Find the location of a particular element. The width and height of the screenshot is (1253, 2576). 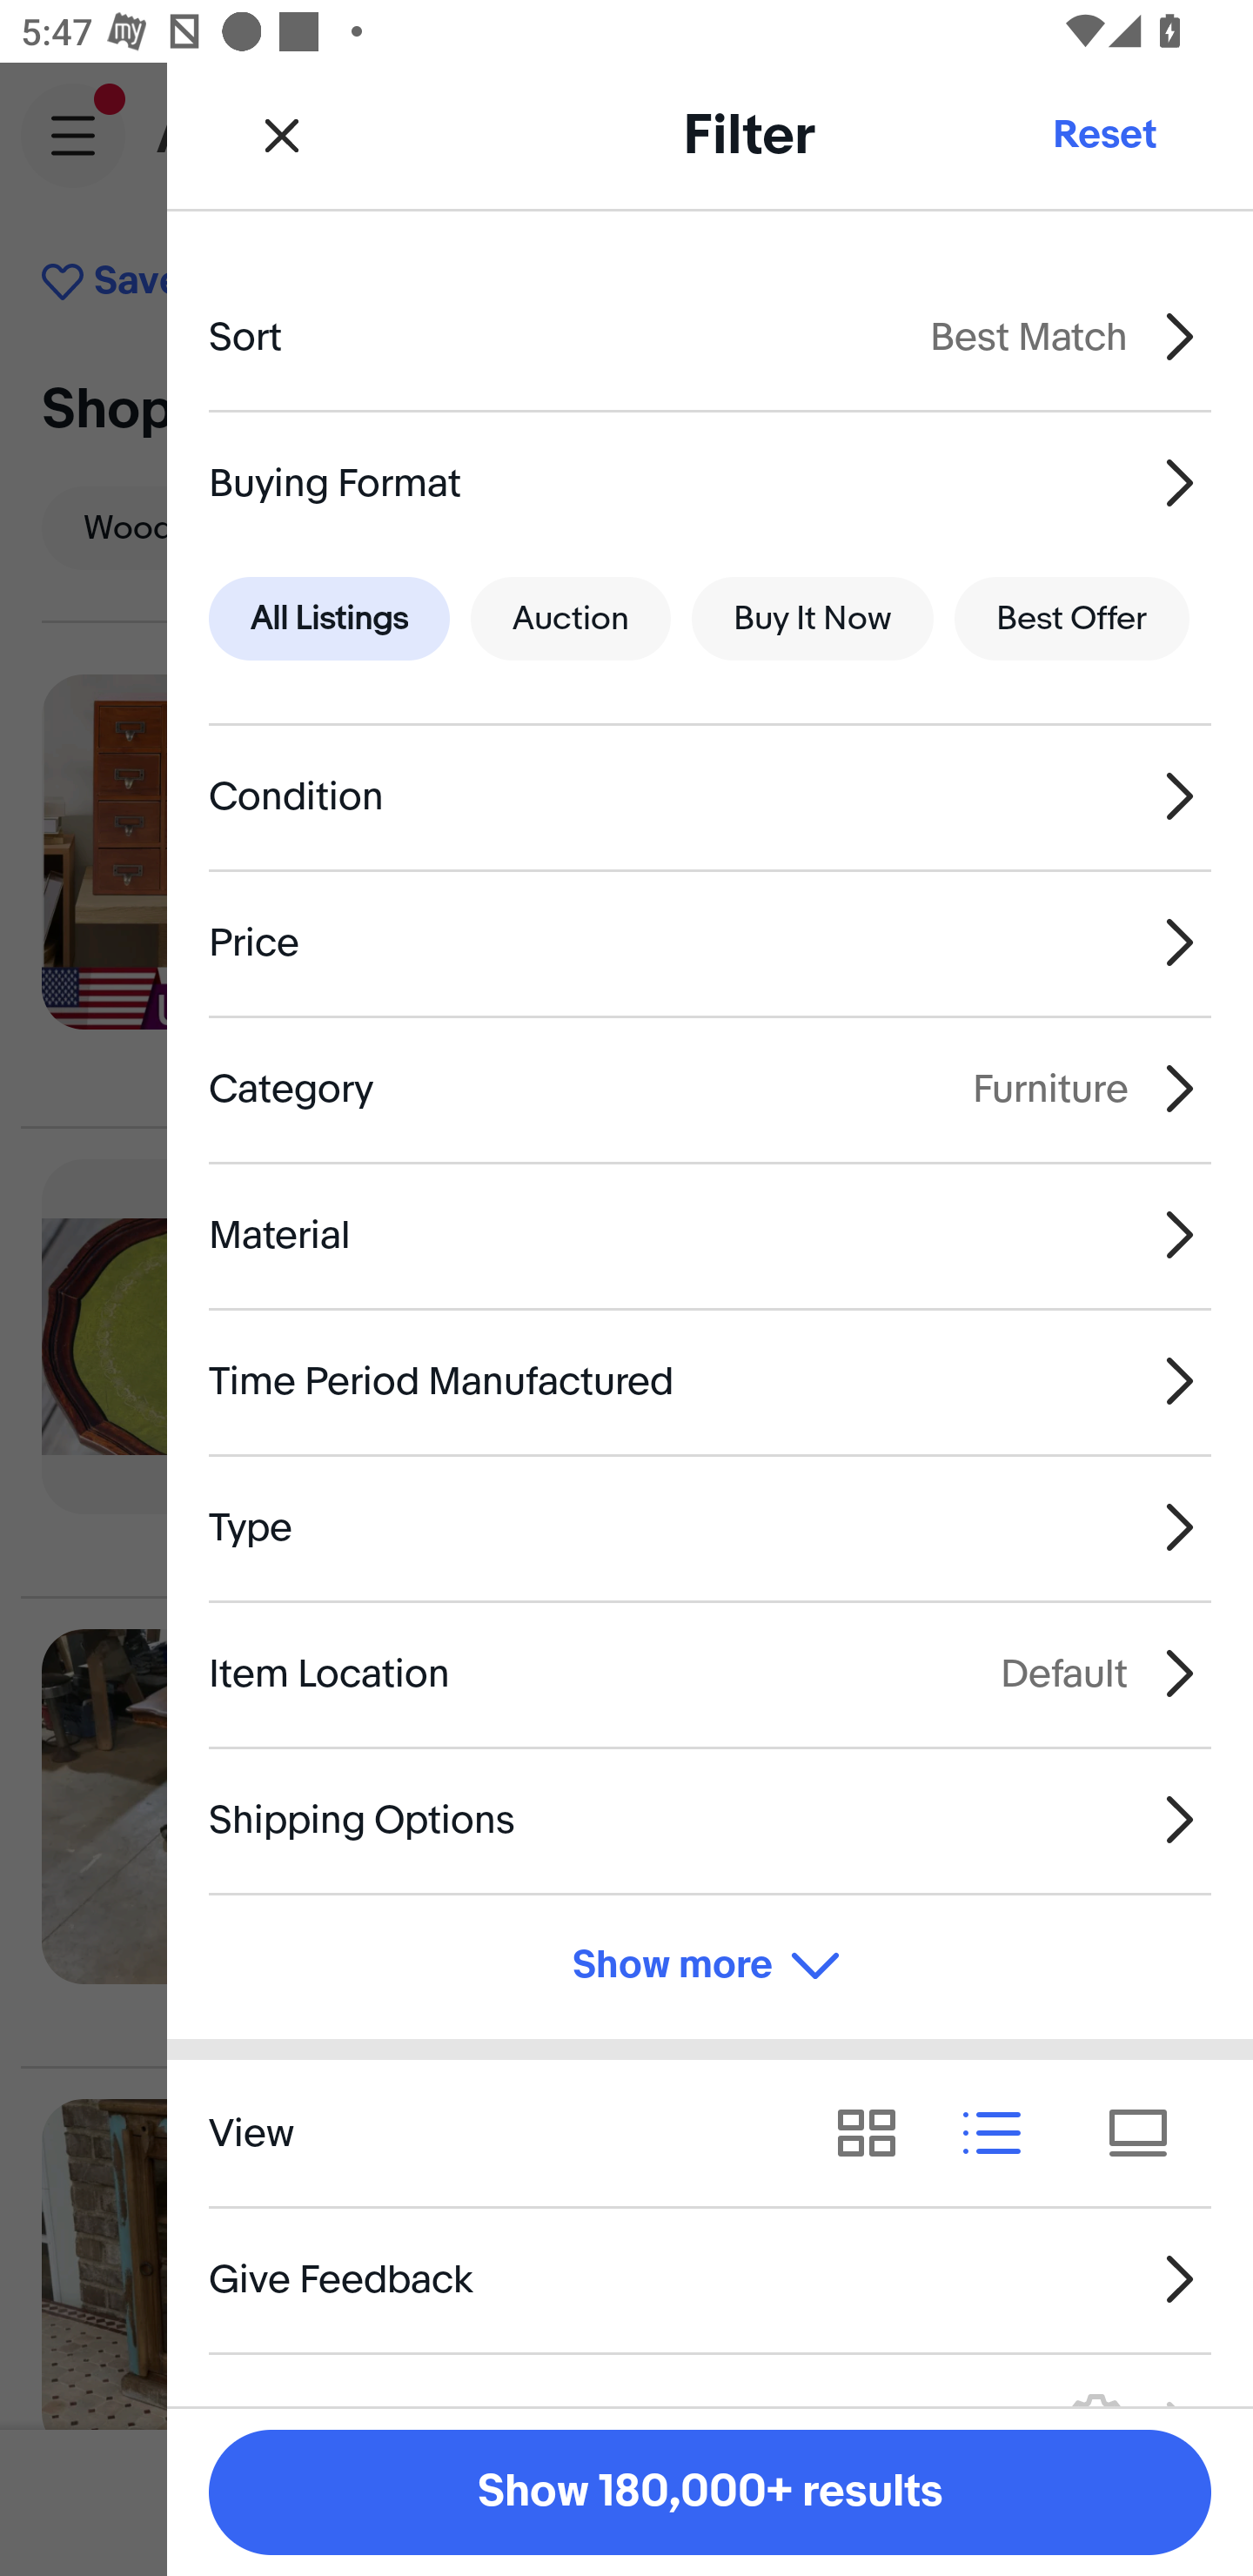

Condition is located at coordinates (710, 797).